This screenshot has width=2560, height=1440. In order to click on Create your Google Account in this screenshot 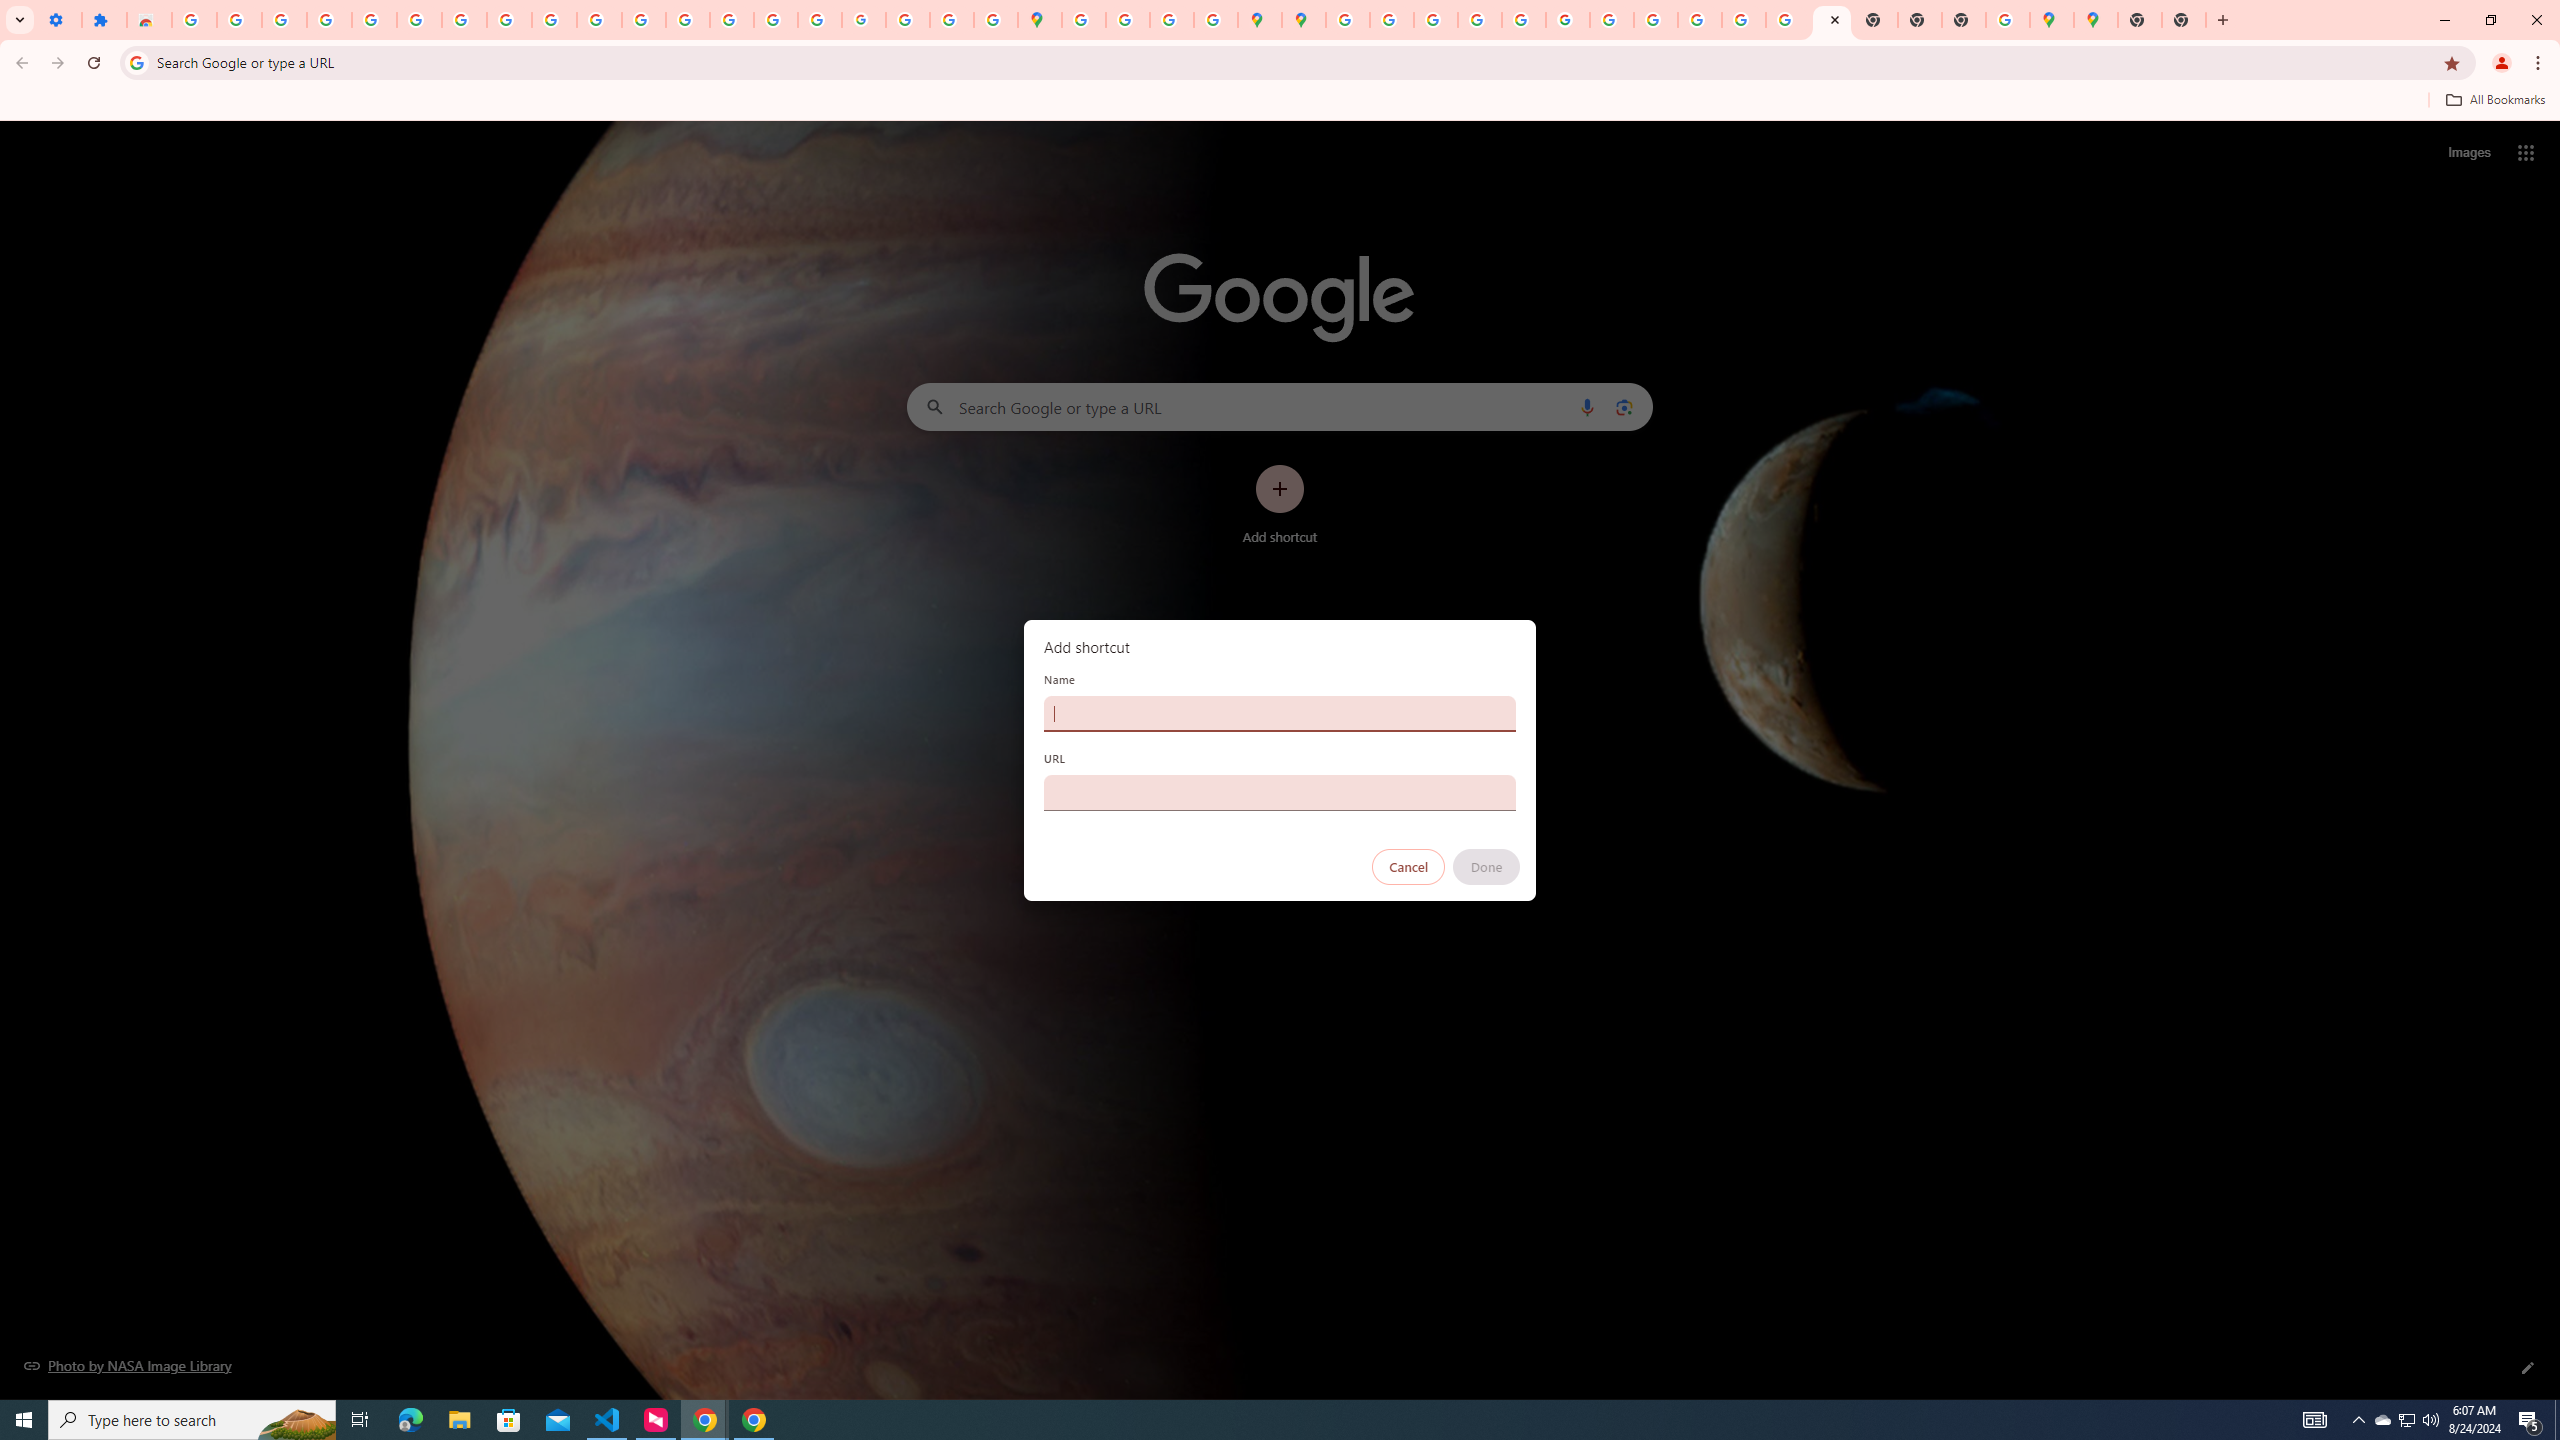, I will do `click(1172, 20)`.